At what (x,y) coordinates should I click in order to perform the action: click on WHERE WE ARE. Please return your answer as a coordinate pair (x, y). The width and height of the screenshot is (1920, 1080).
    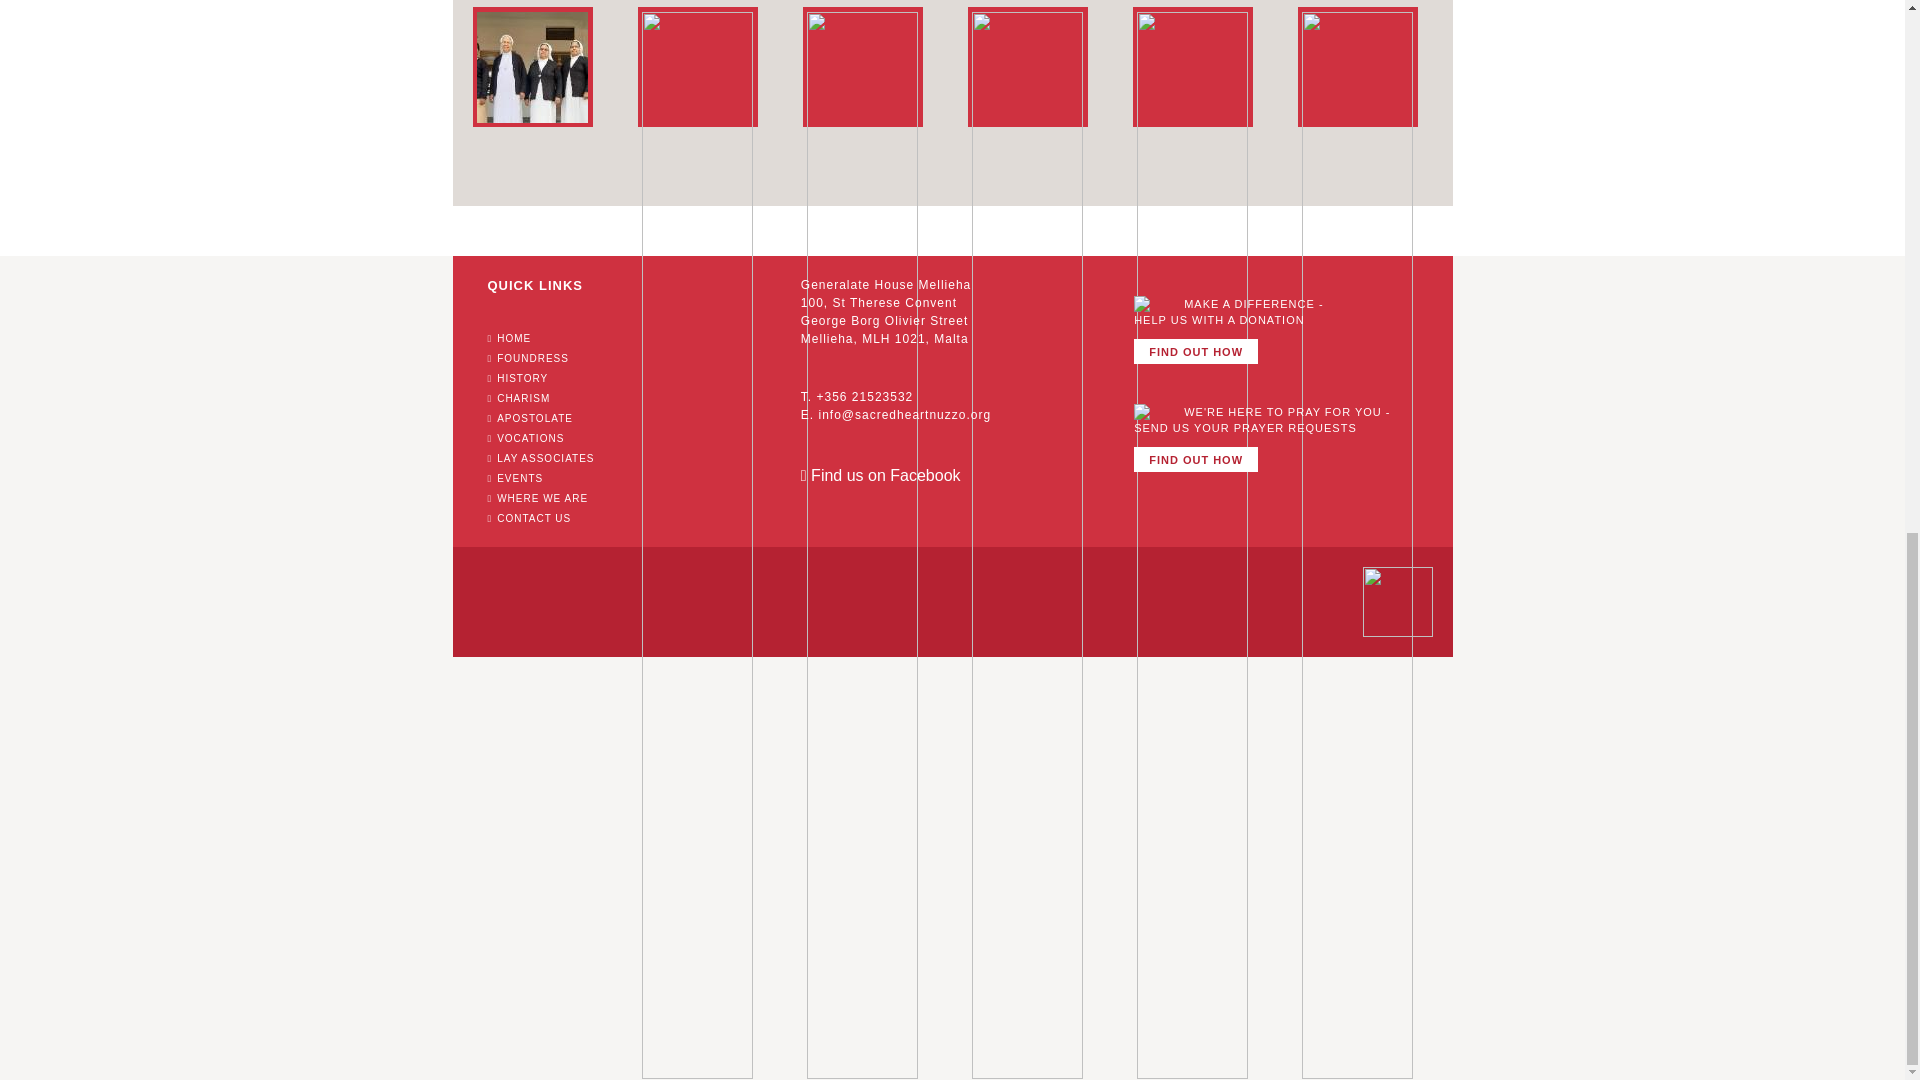
    Looking at the image, I should click on (538, 498).